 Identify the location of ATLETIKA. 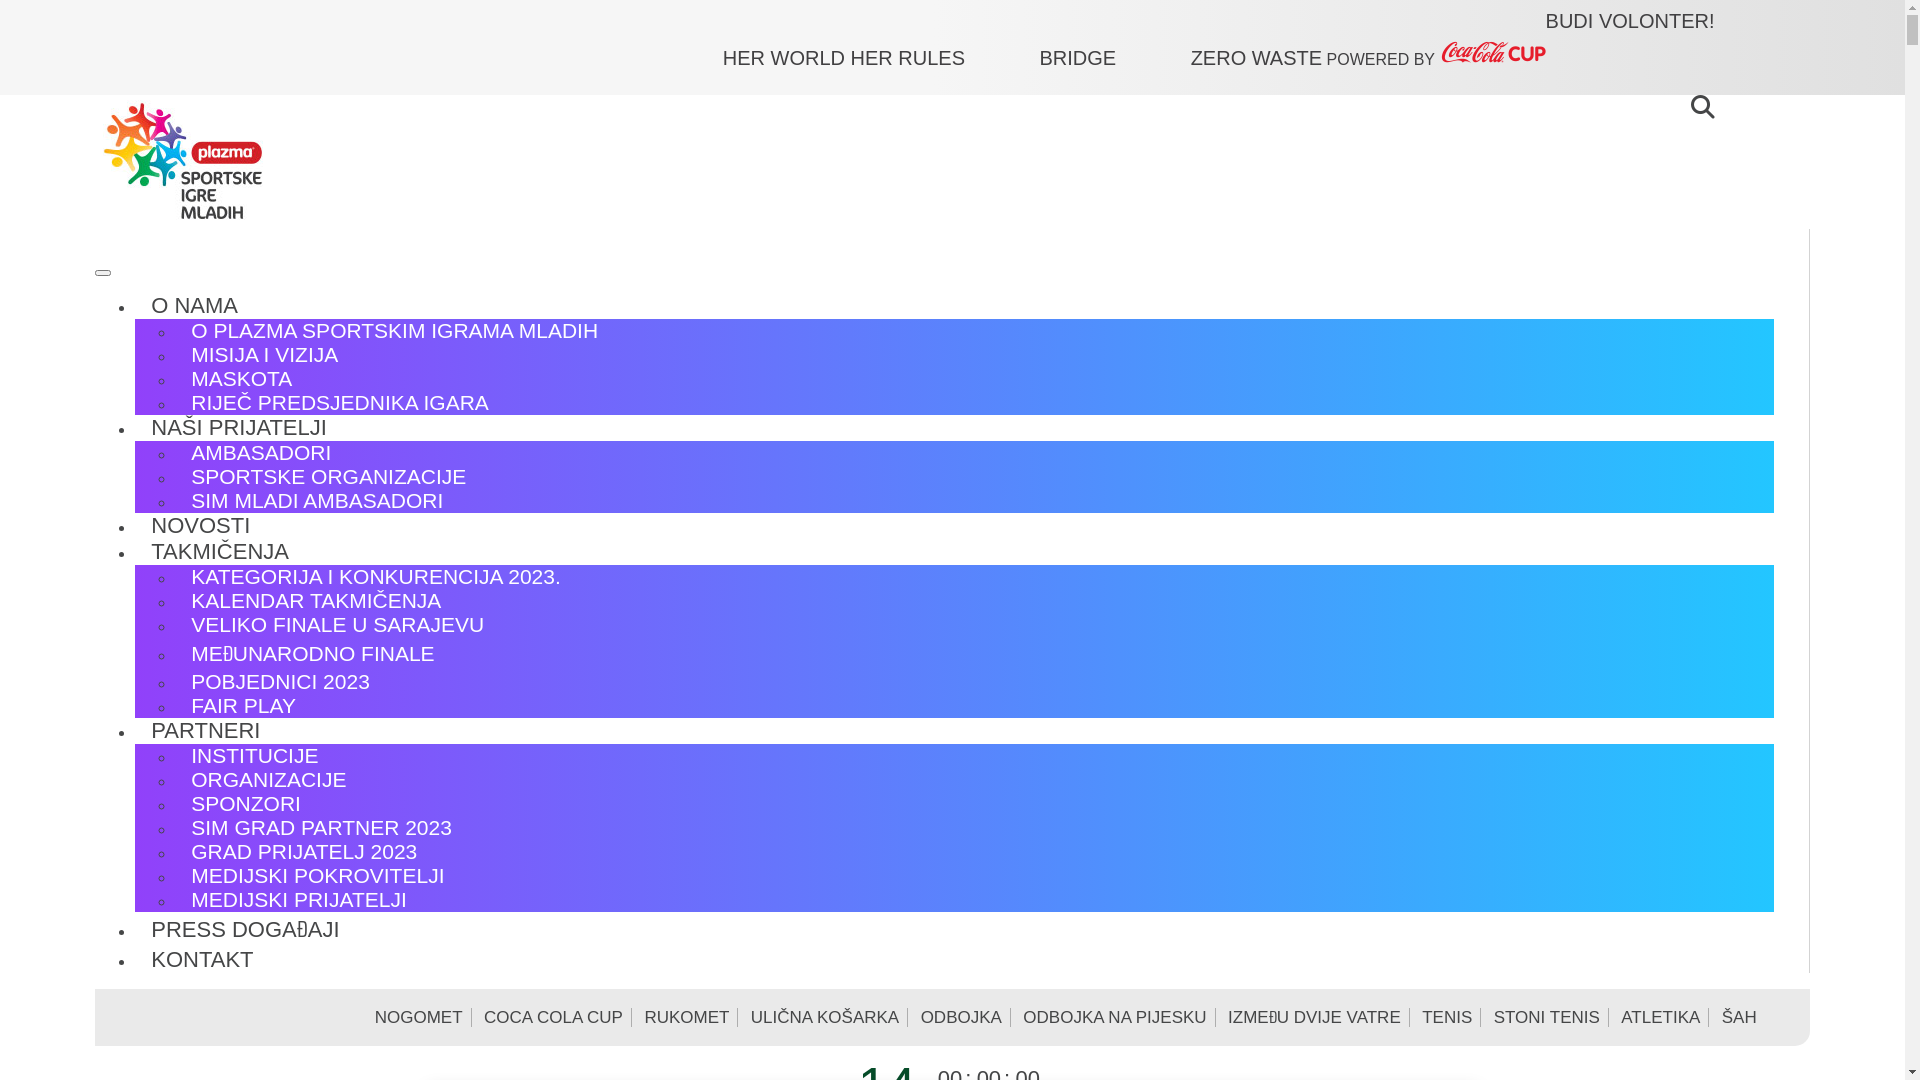
(1661, 1018).